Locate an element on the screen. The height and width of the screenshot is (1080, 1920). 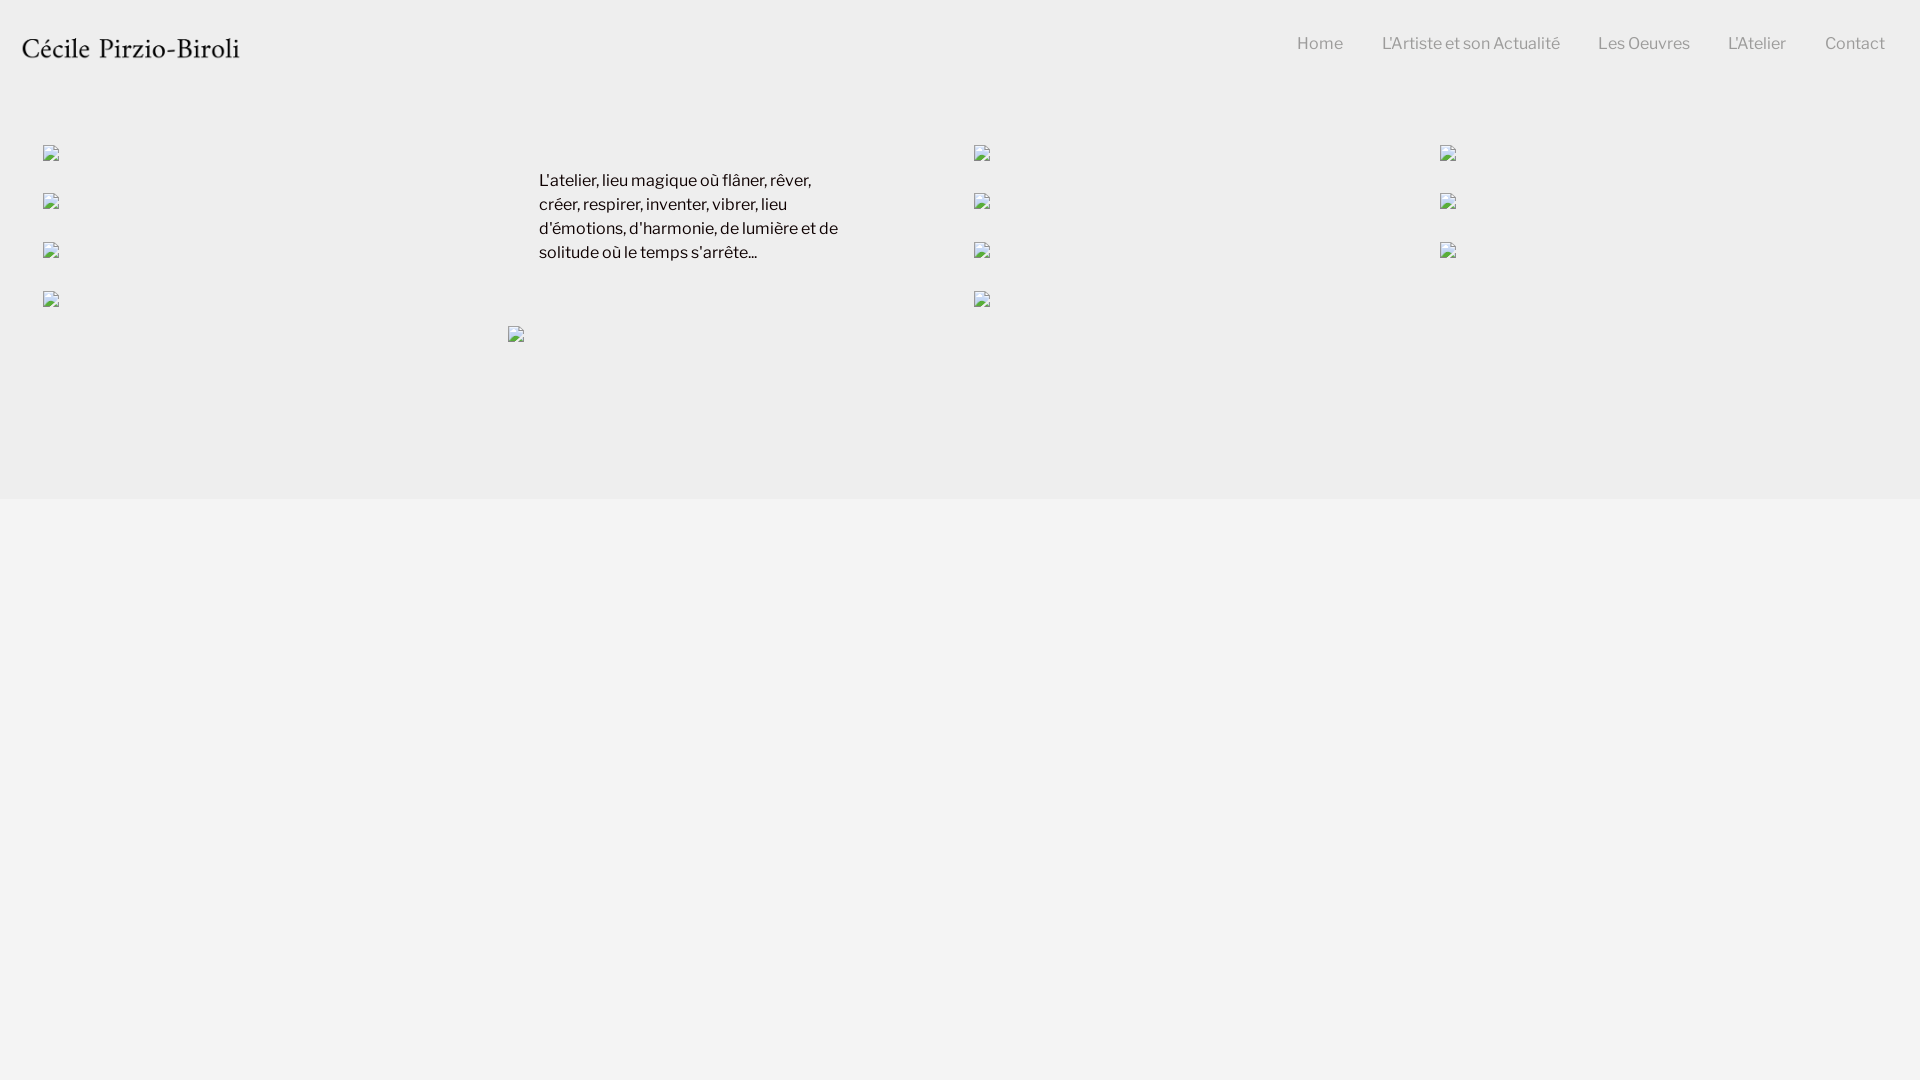
Contact is located at coordinates (1855, 44).